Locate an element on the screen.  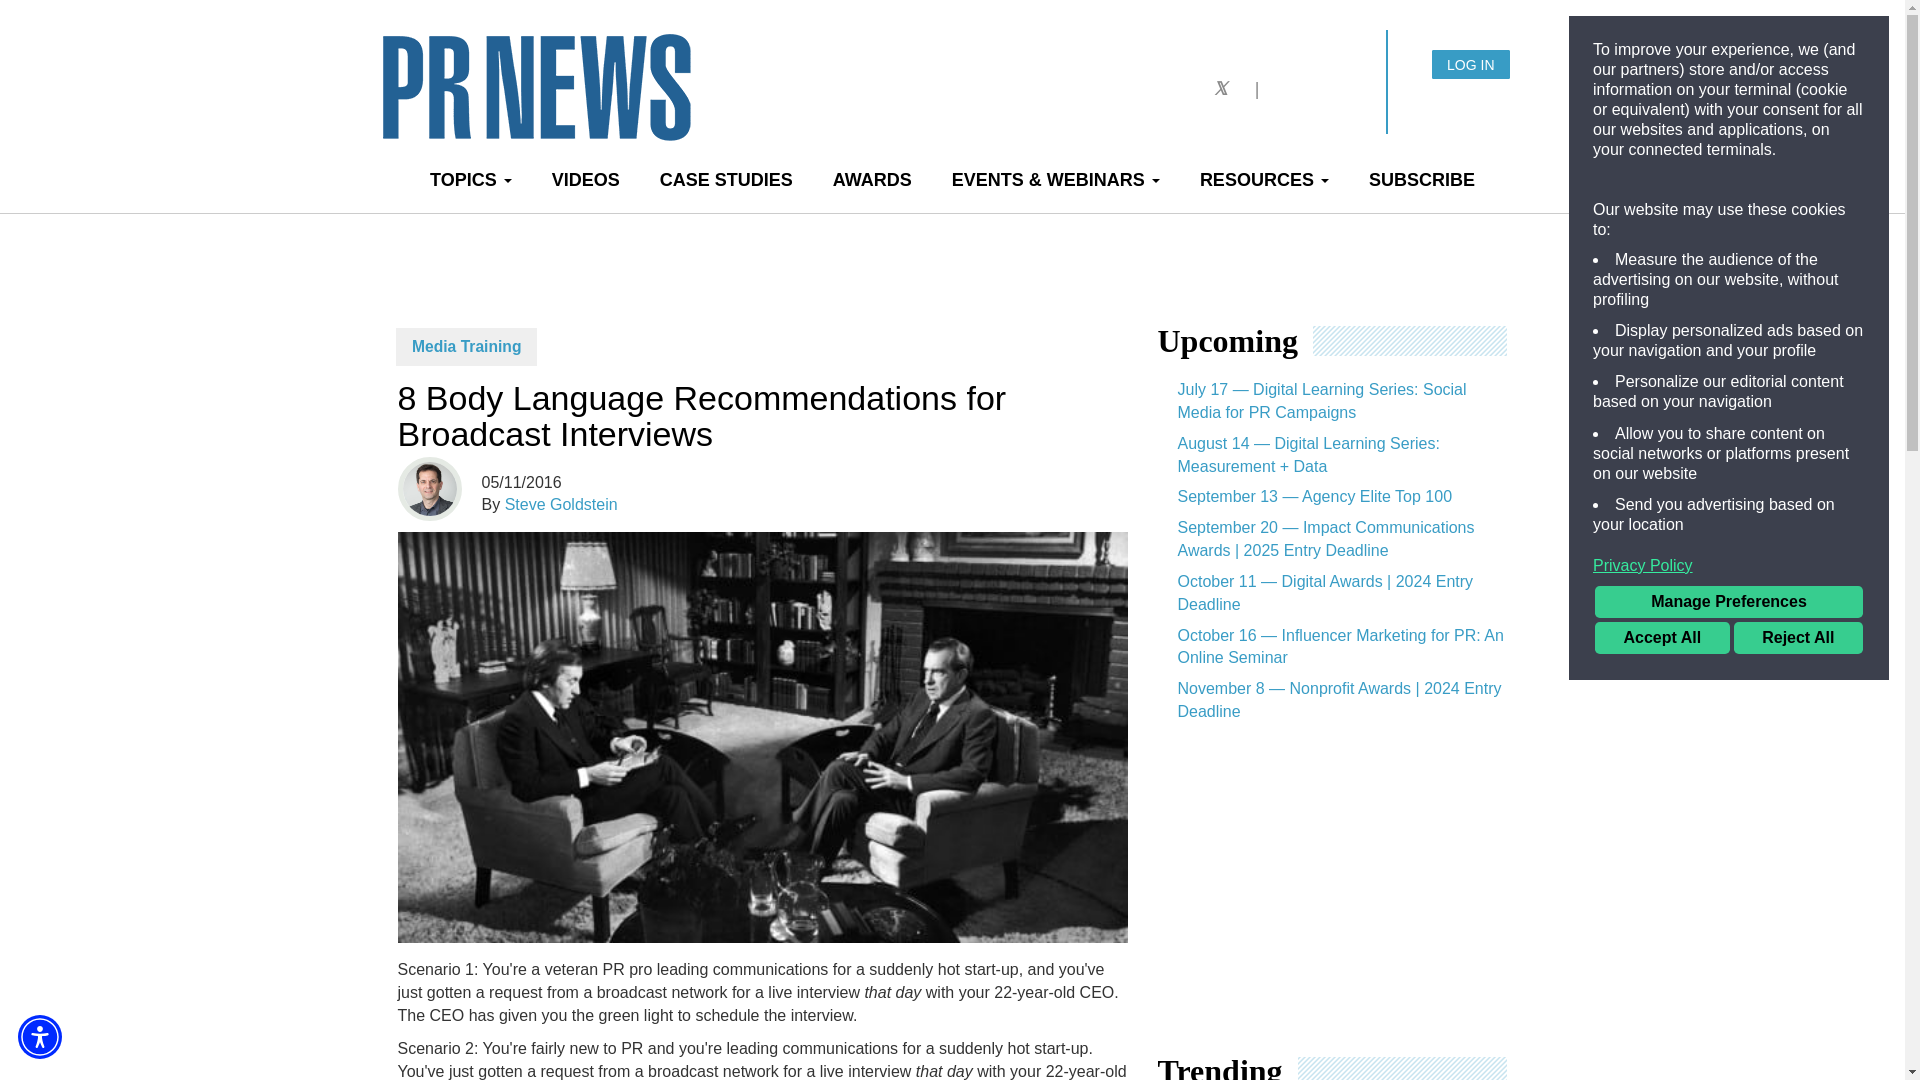
Accessibility Menu is located at coordinates (39, 1037).